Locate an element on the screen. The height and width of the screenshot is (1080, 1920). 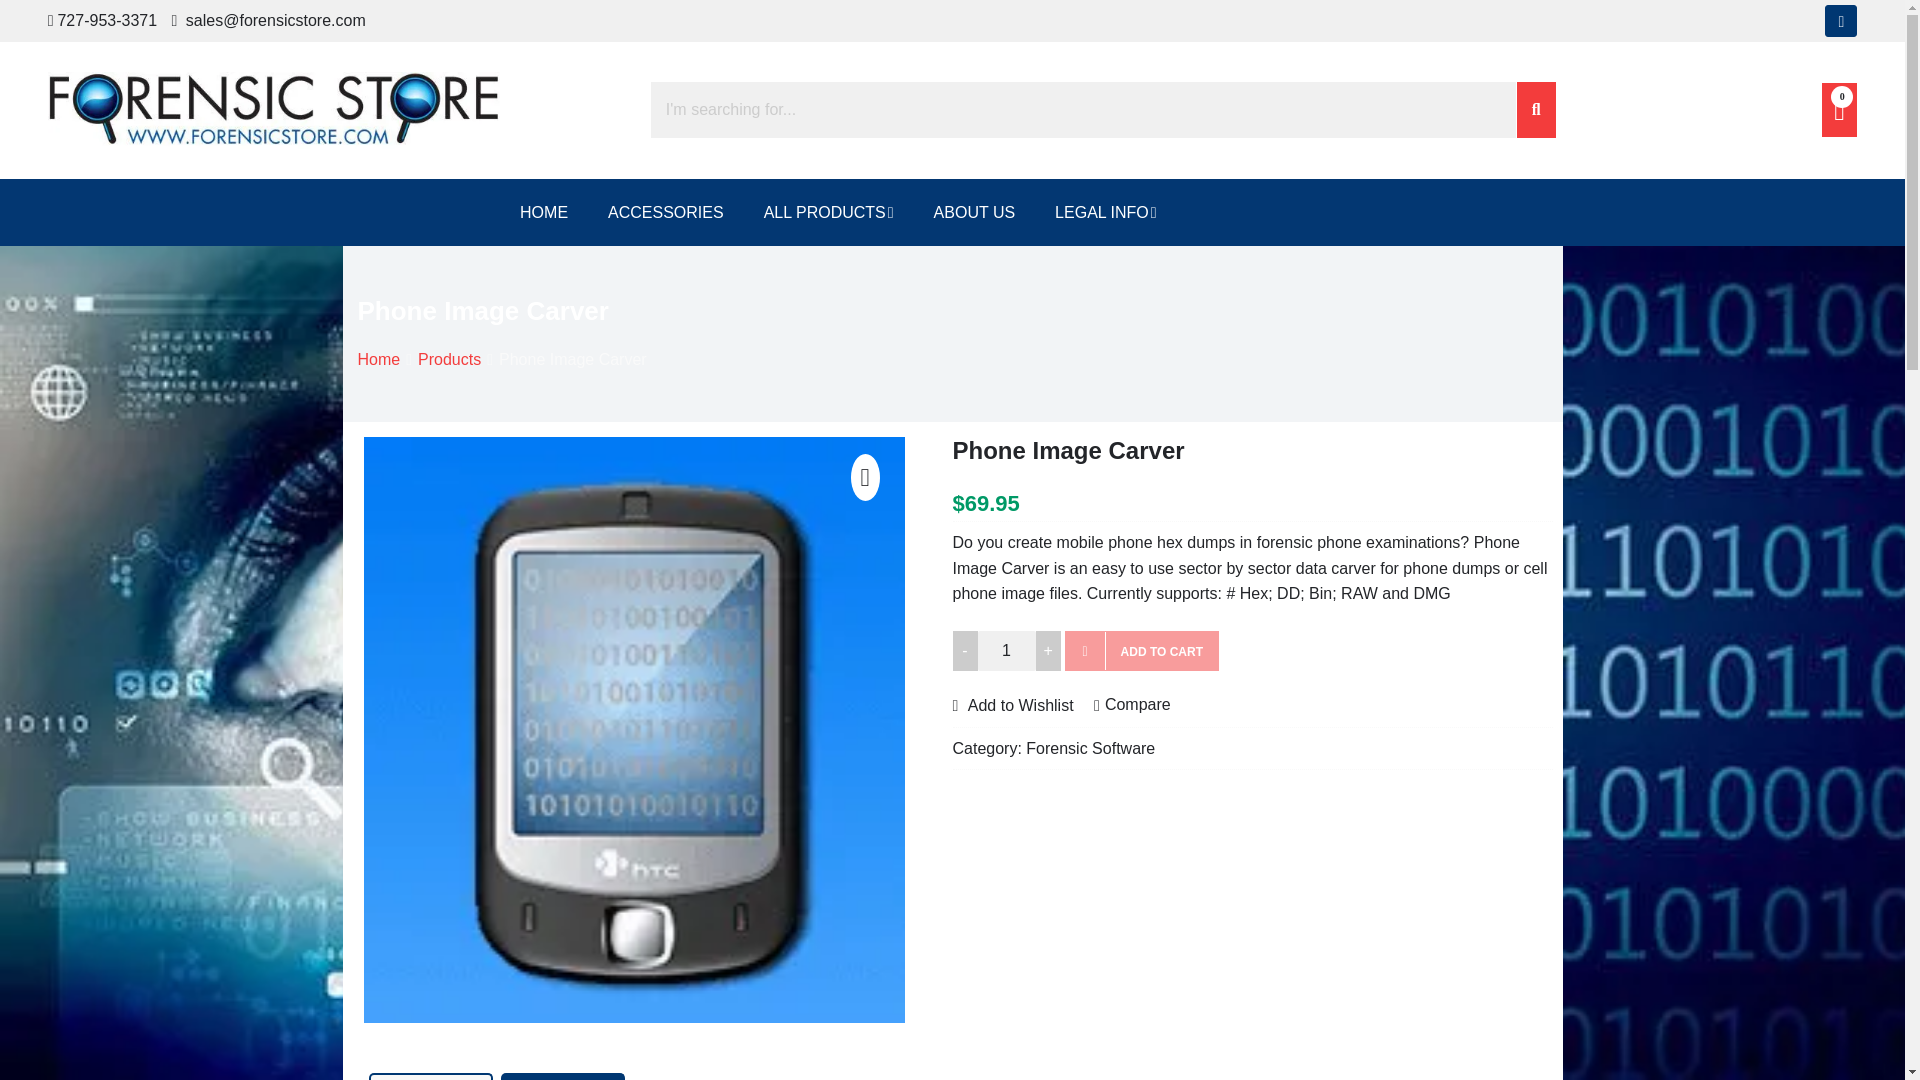
ABOUT US is located at coordinates (974, 212).